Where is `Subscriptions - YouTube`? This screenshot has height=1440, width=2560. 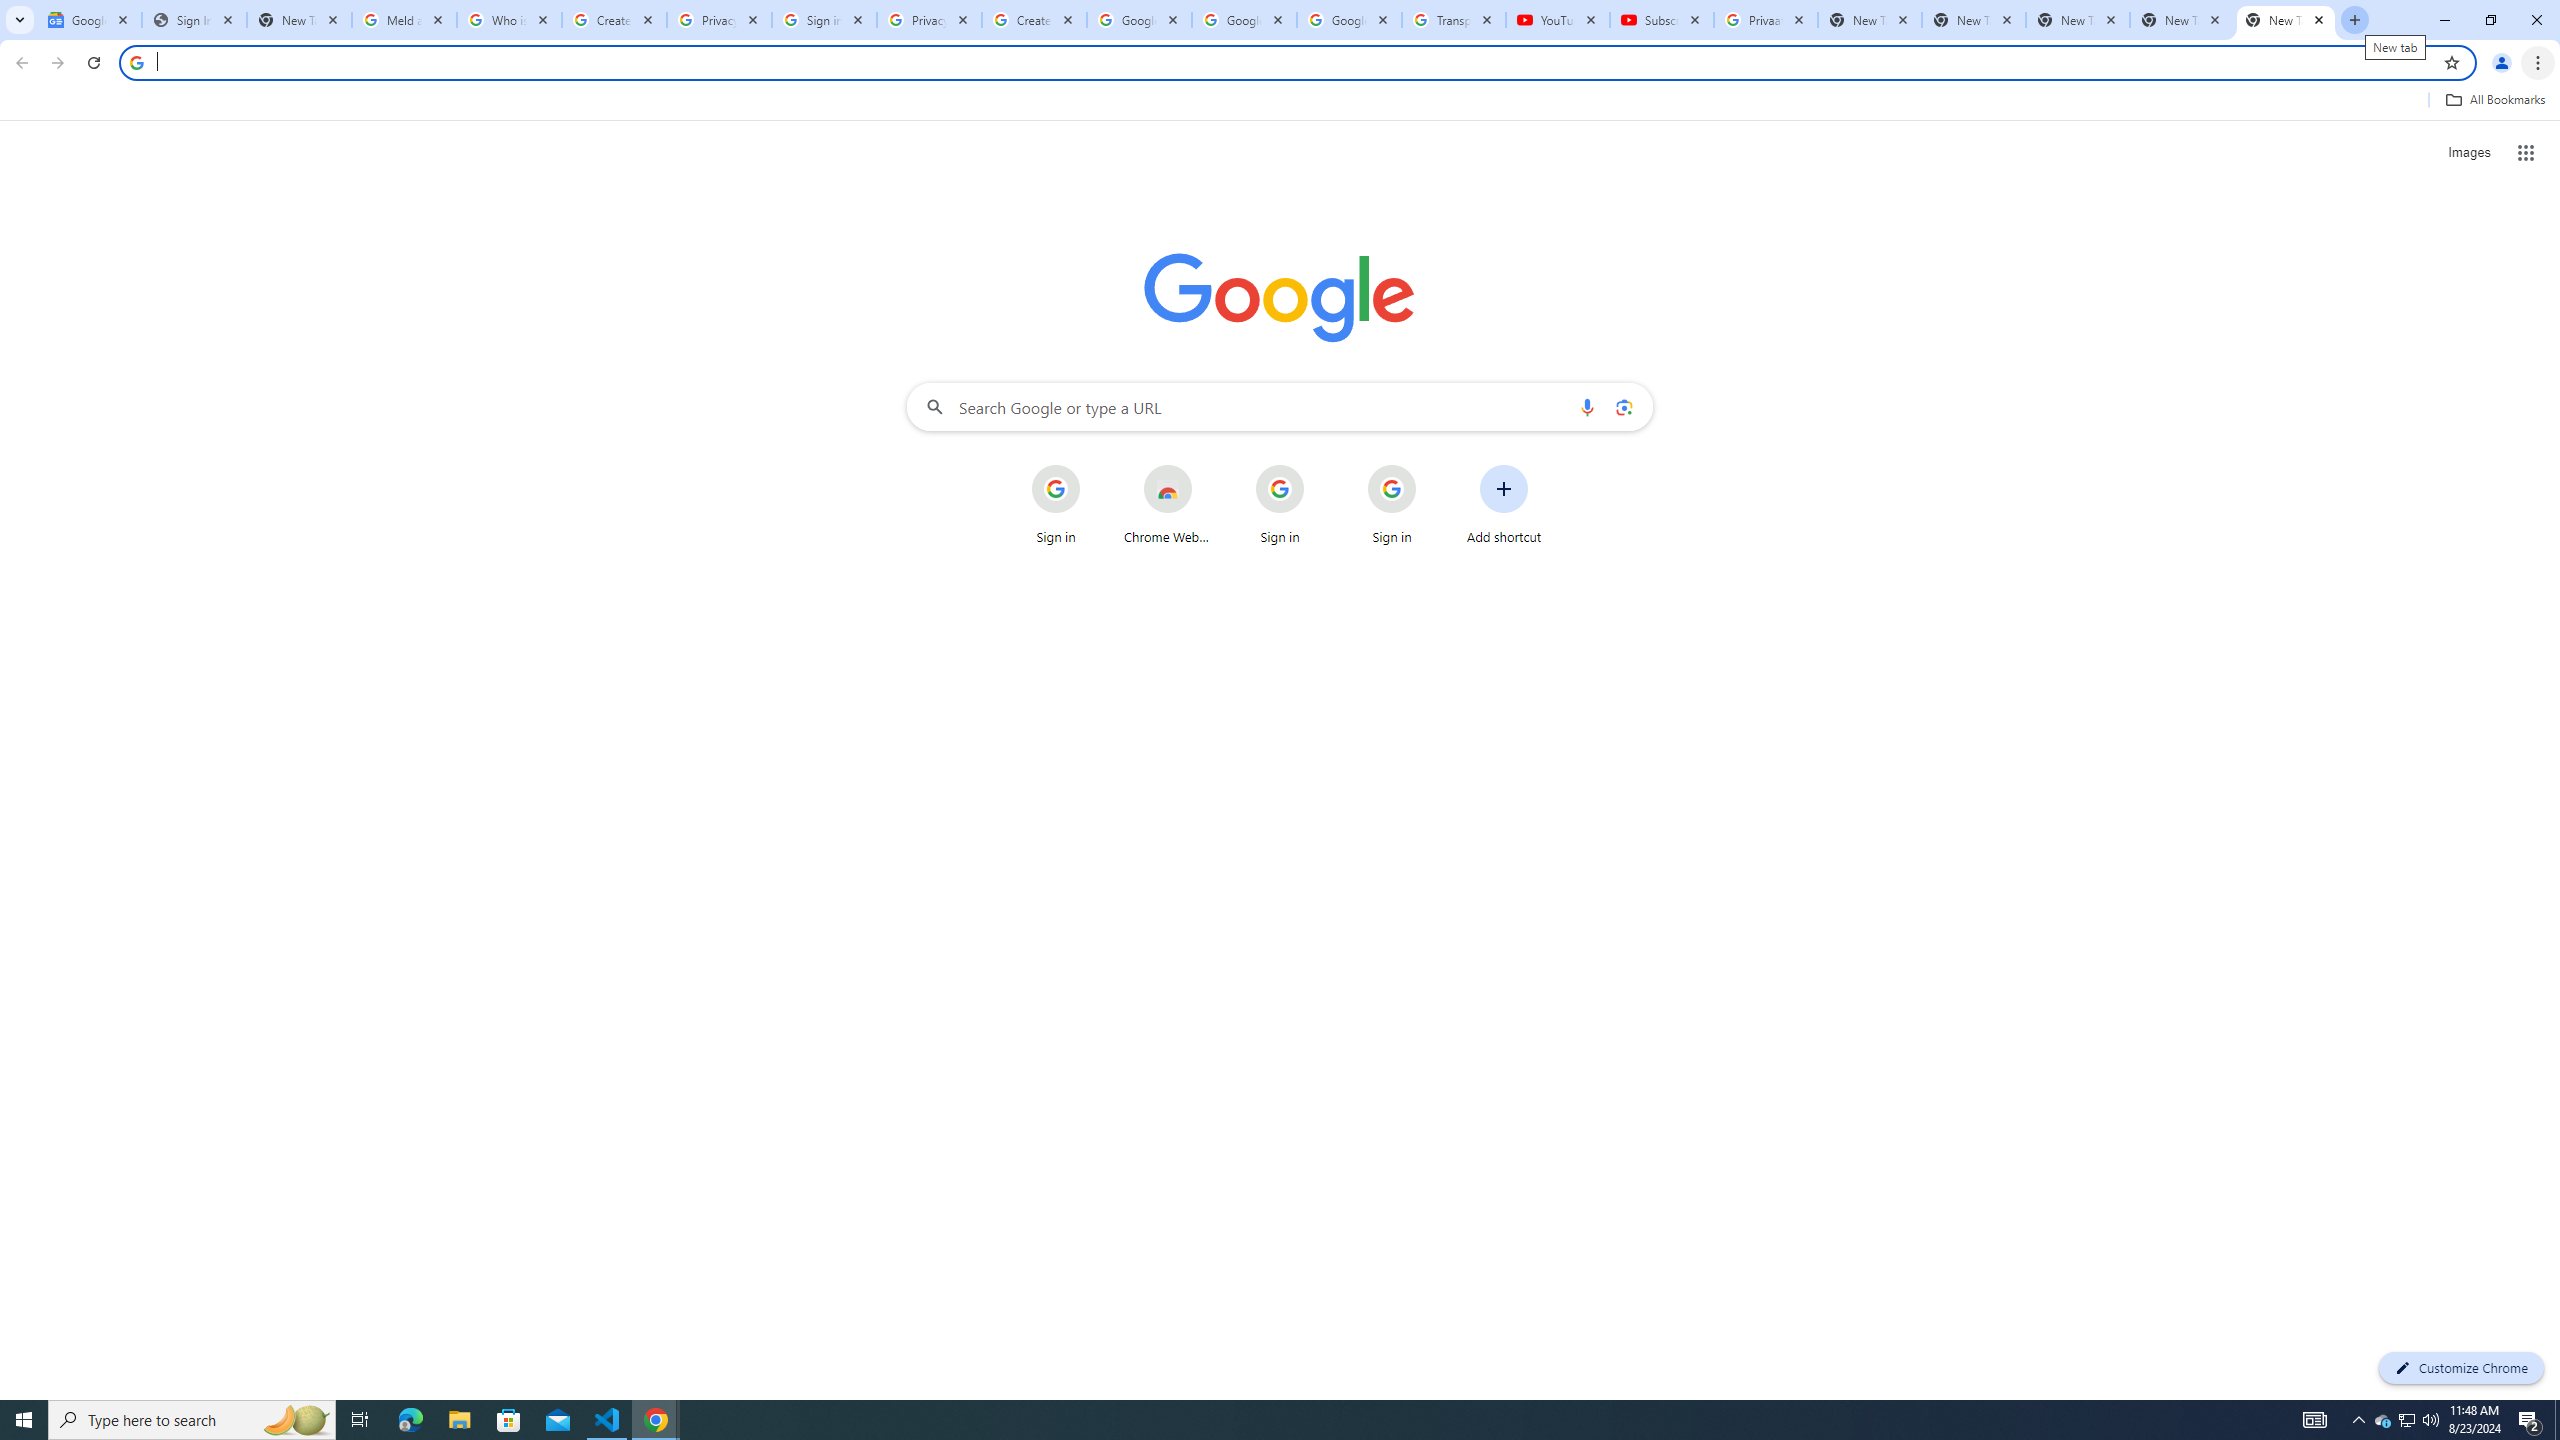
Subscriptions - YouTube is located at coordinates (1661, 20).